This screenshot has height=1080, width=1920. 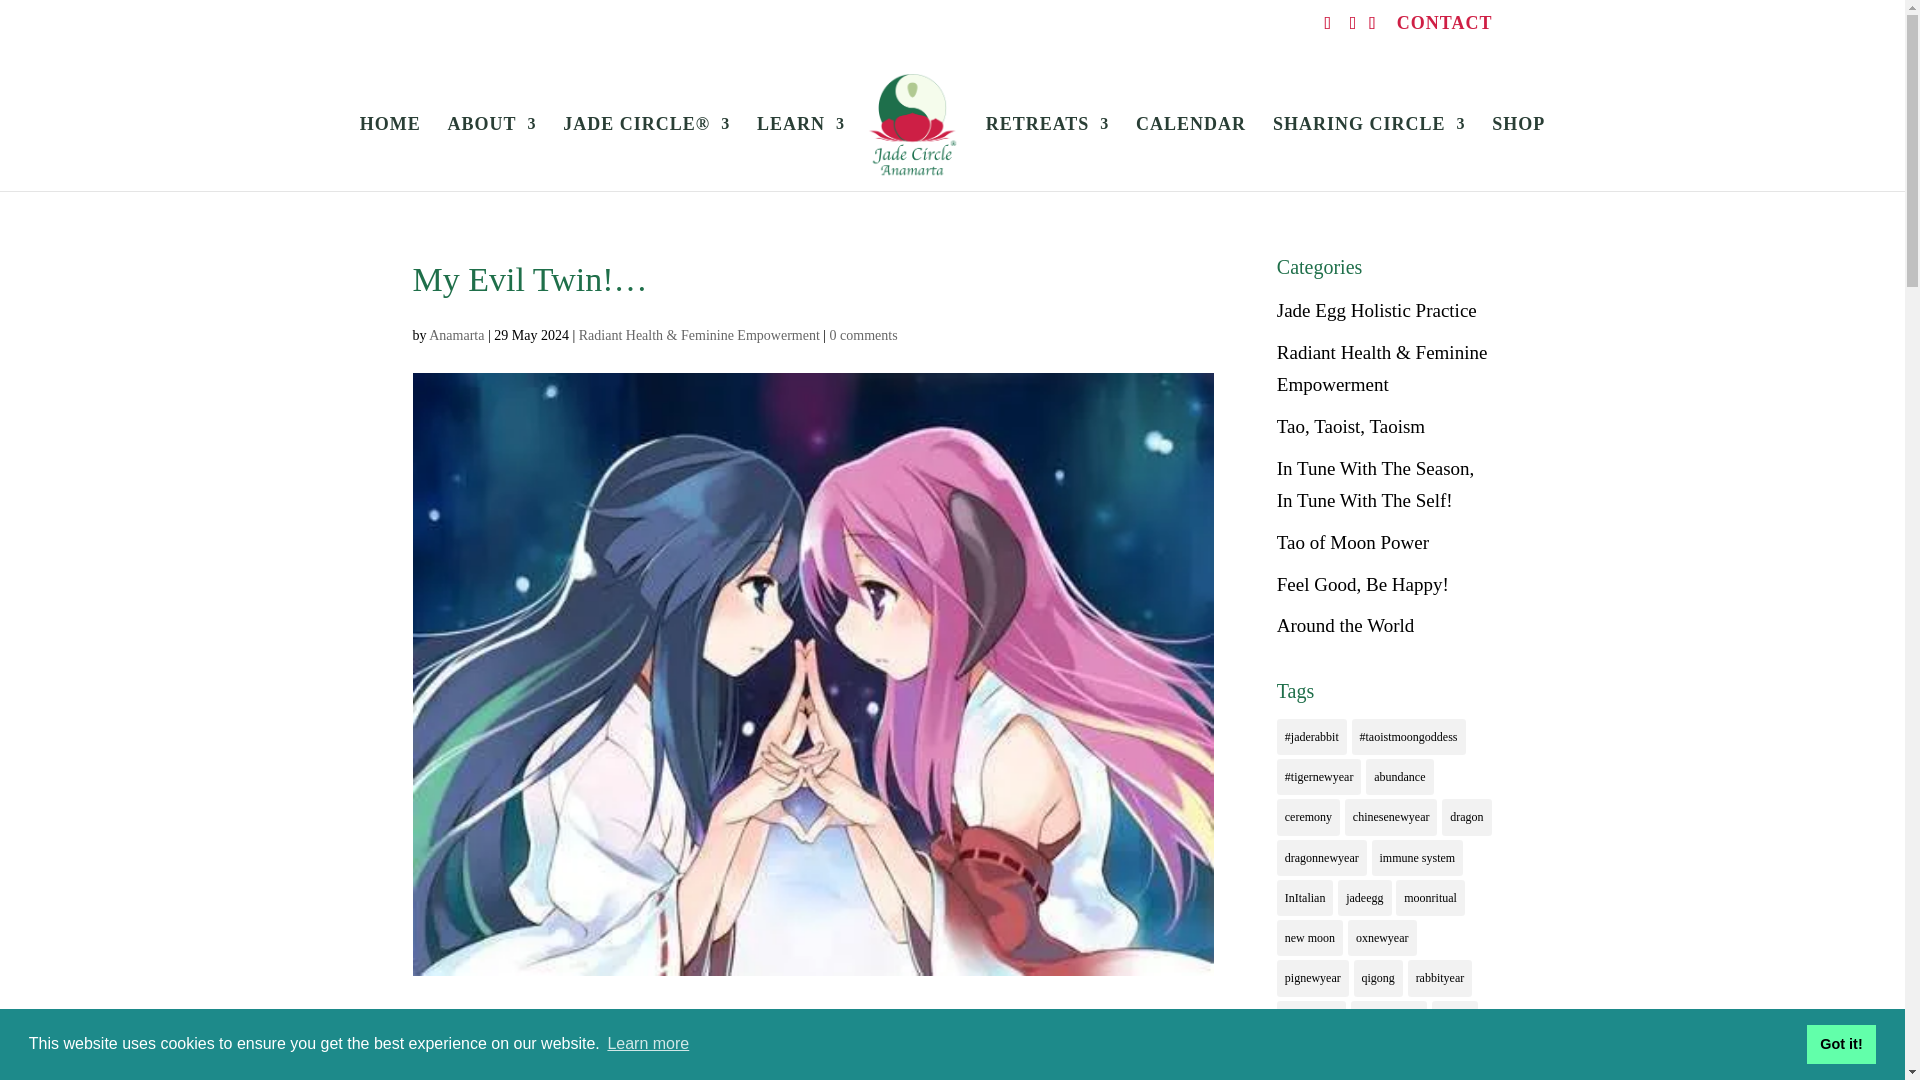 What do you see at coordinates (1840, 1043) in the screenshot?
I see `Got it!` at bounding box center [1840, 1043].